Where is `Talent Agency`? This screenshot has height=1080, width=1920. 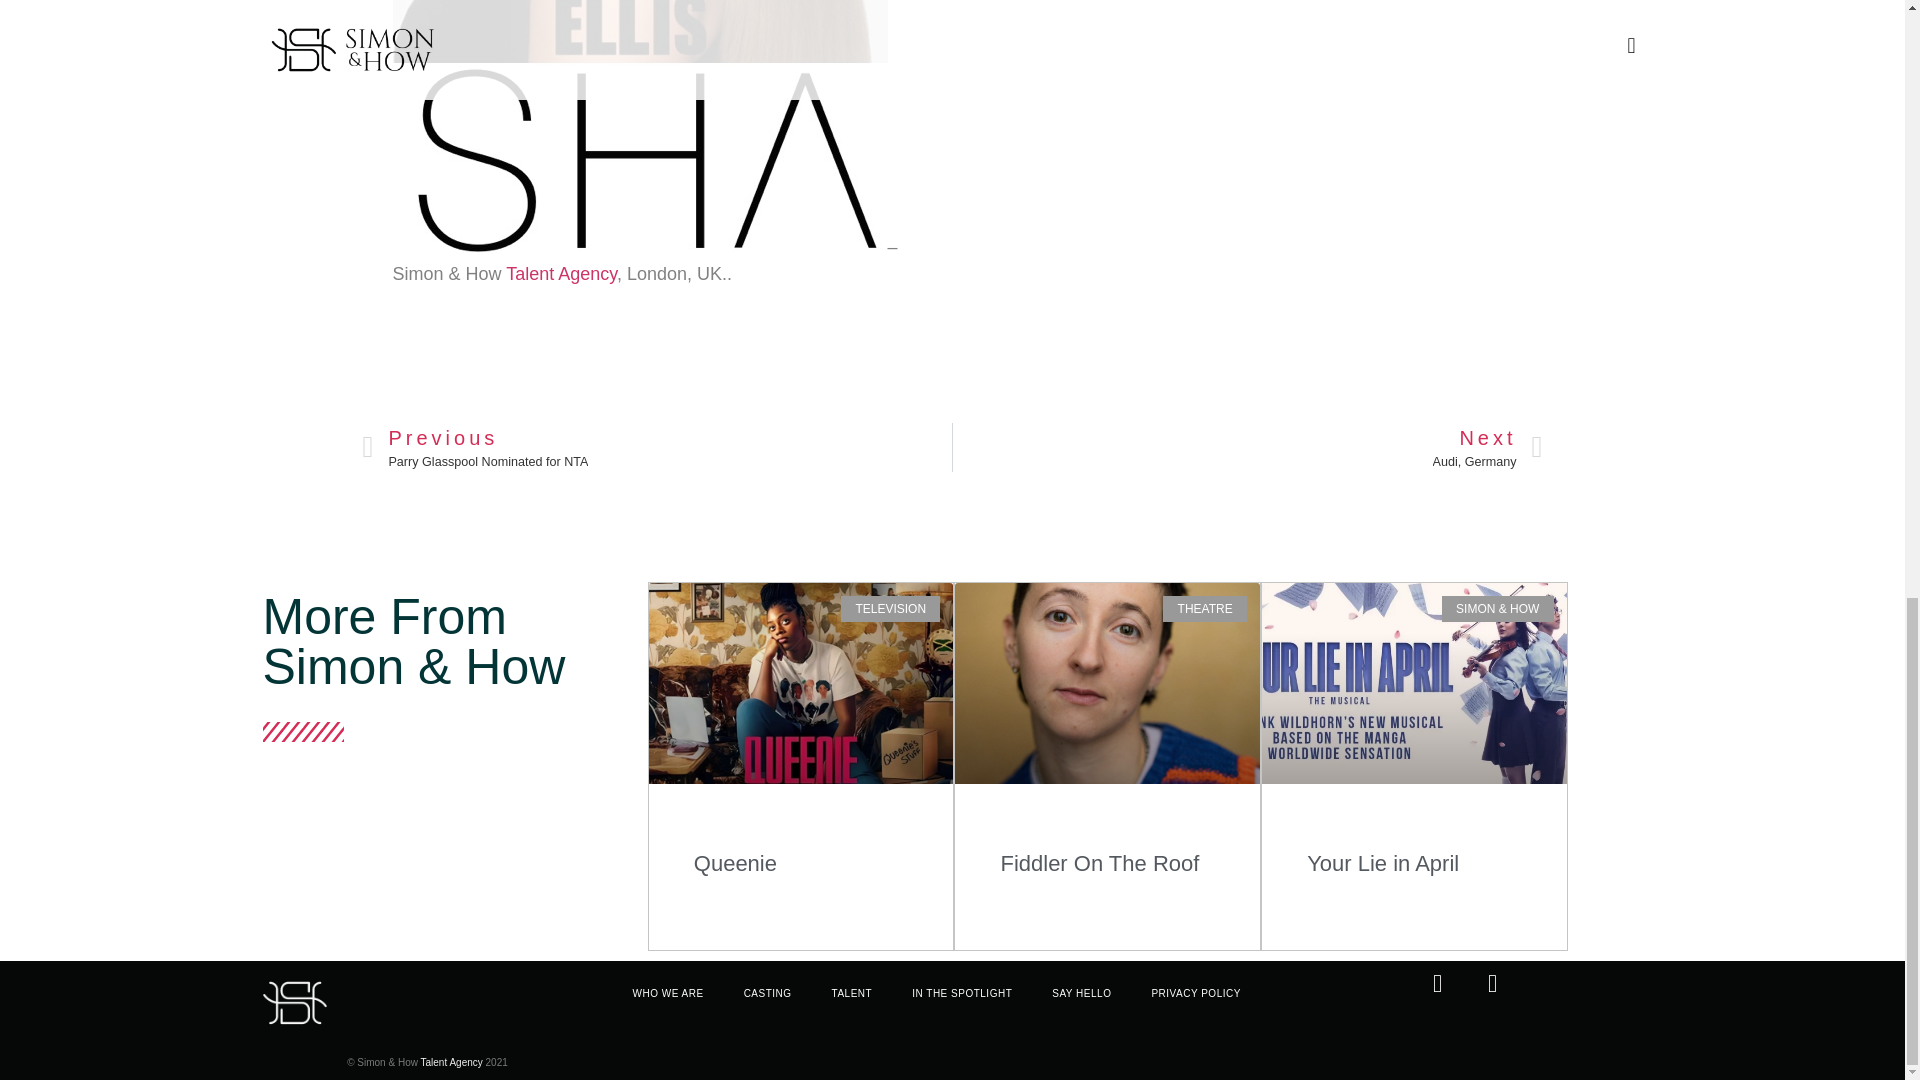 Talent Agency is located at coordinates (962, 994).